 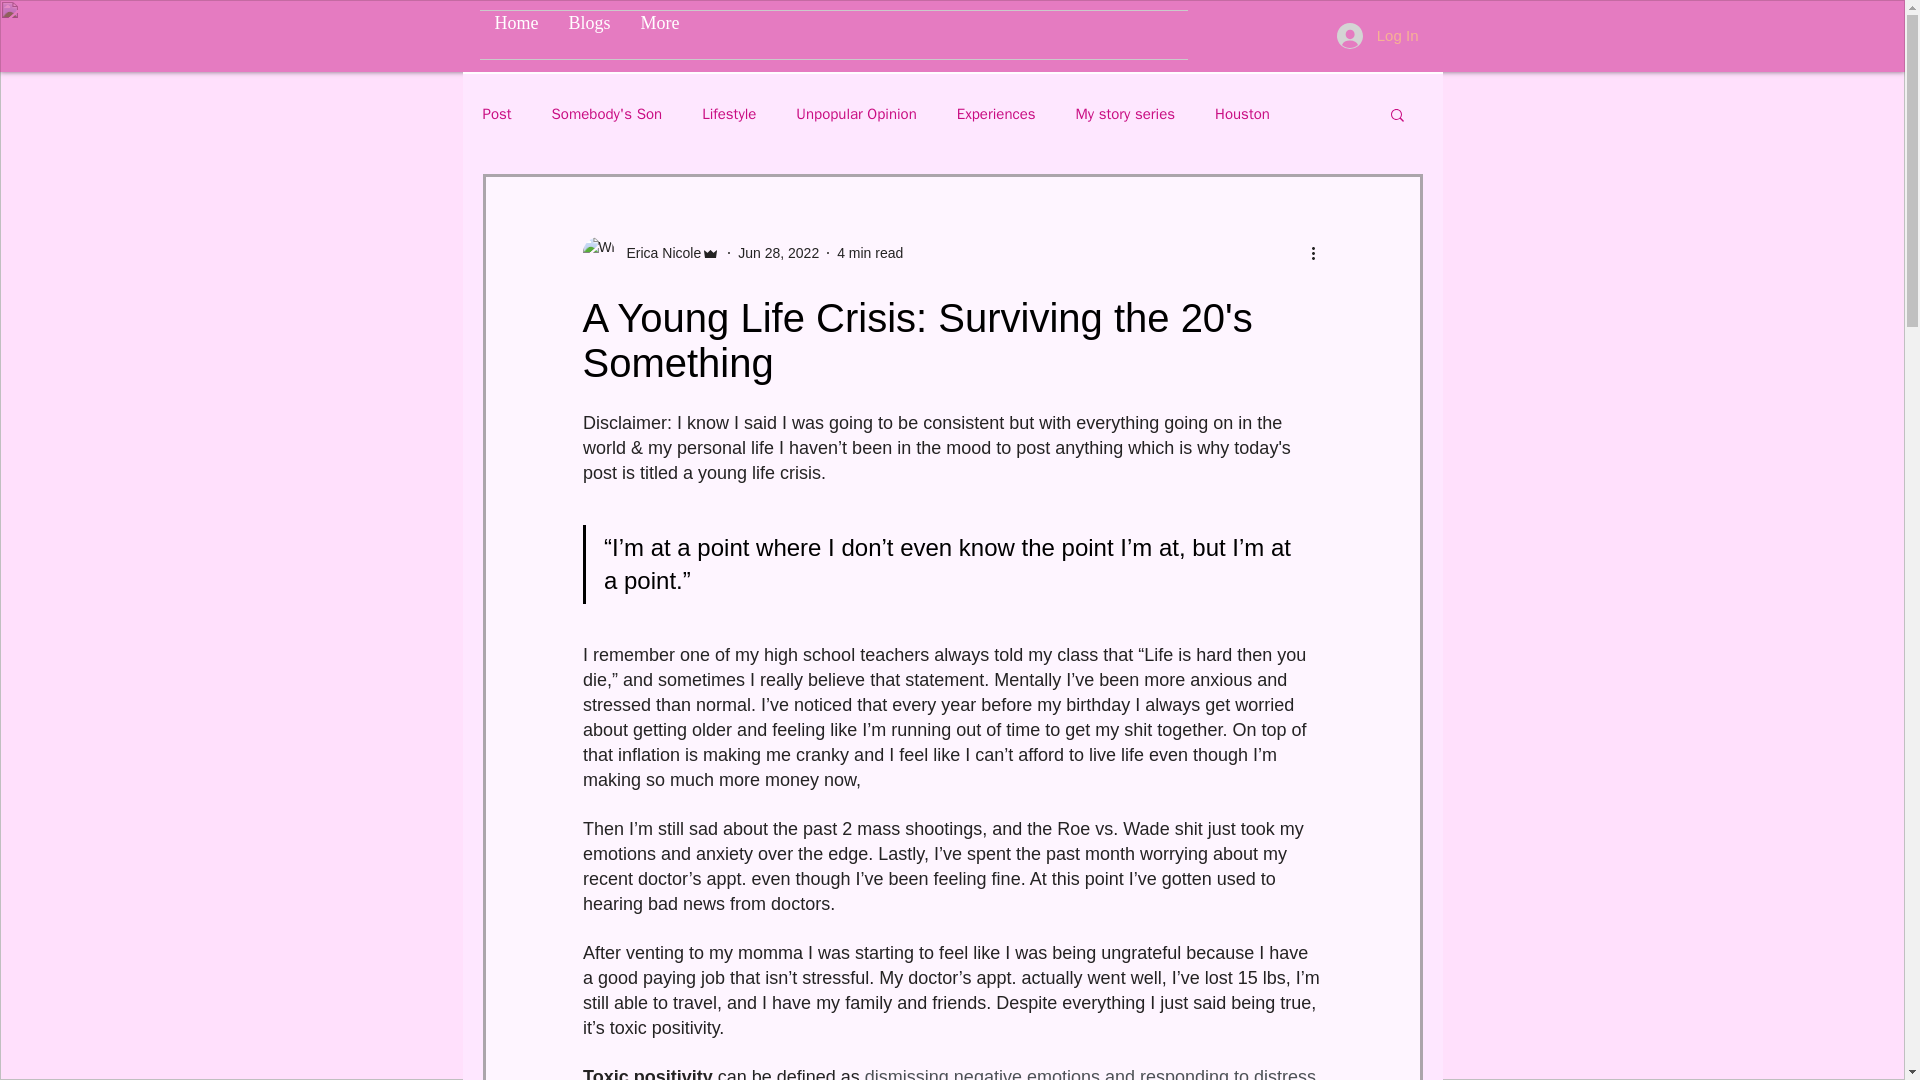 I want to click on Lifestyle, so click(x=729, y=113).